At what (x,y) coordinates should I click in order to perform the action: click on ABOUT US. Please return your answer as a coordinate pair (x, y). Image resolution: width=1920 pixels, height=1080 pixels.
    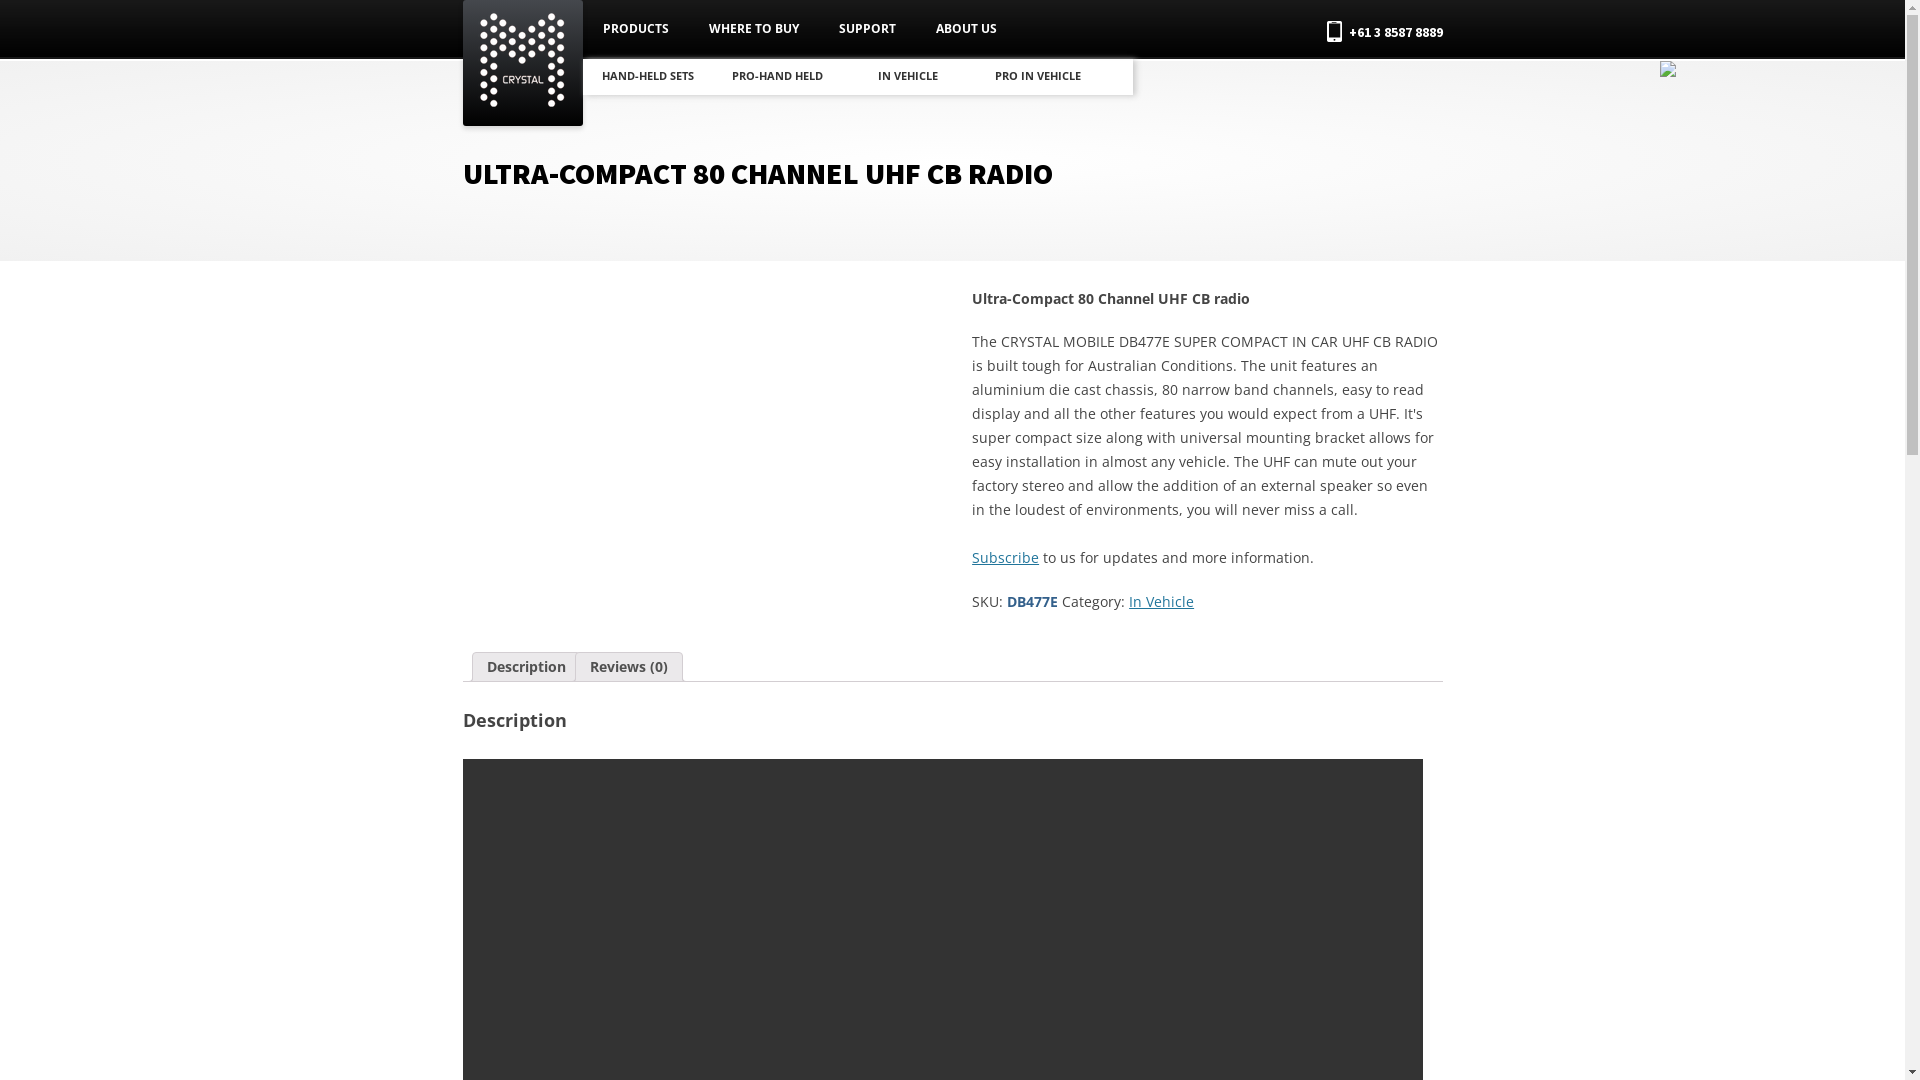
    Looking at the image, I should click on (966, 29).